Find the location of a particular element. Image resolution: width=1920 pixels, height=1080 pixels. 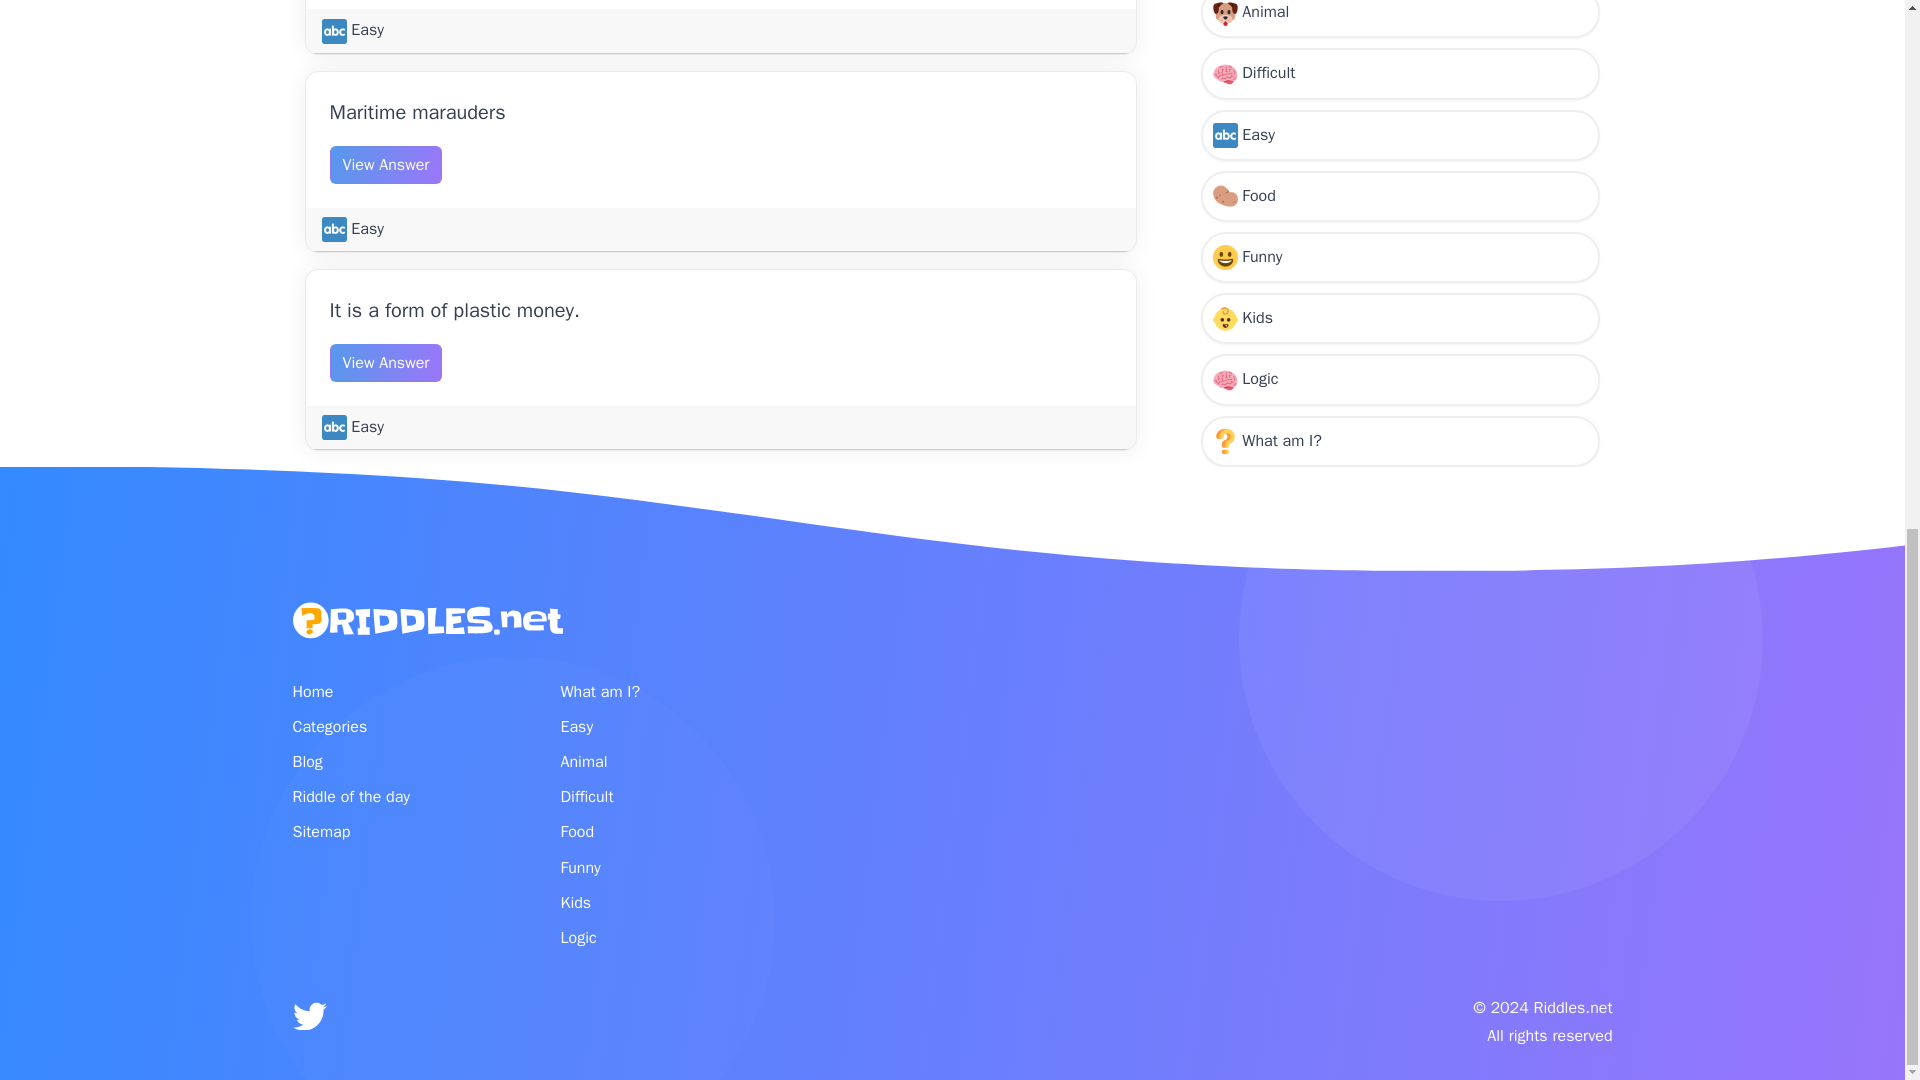

Blog is located at coordinates (400, 762).